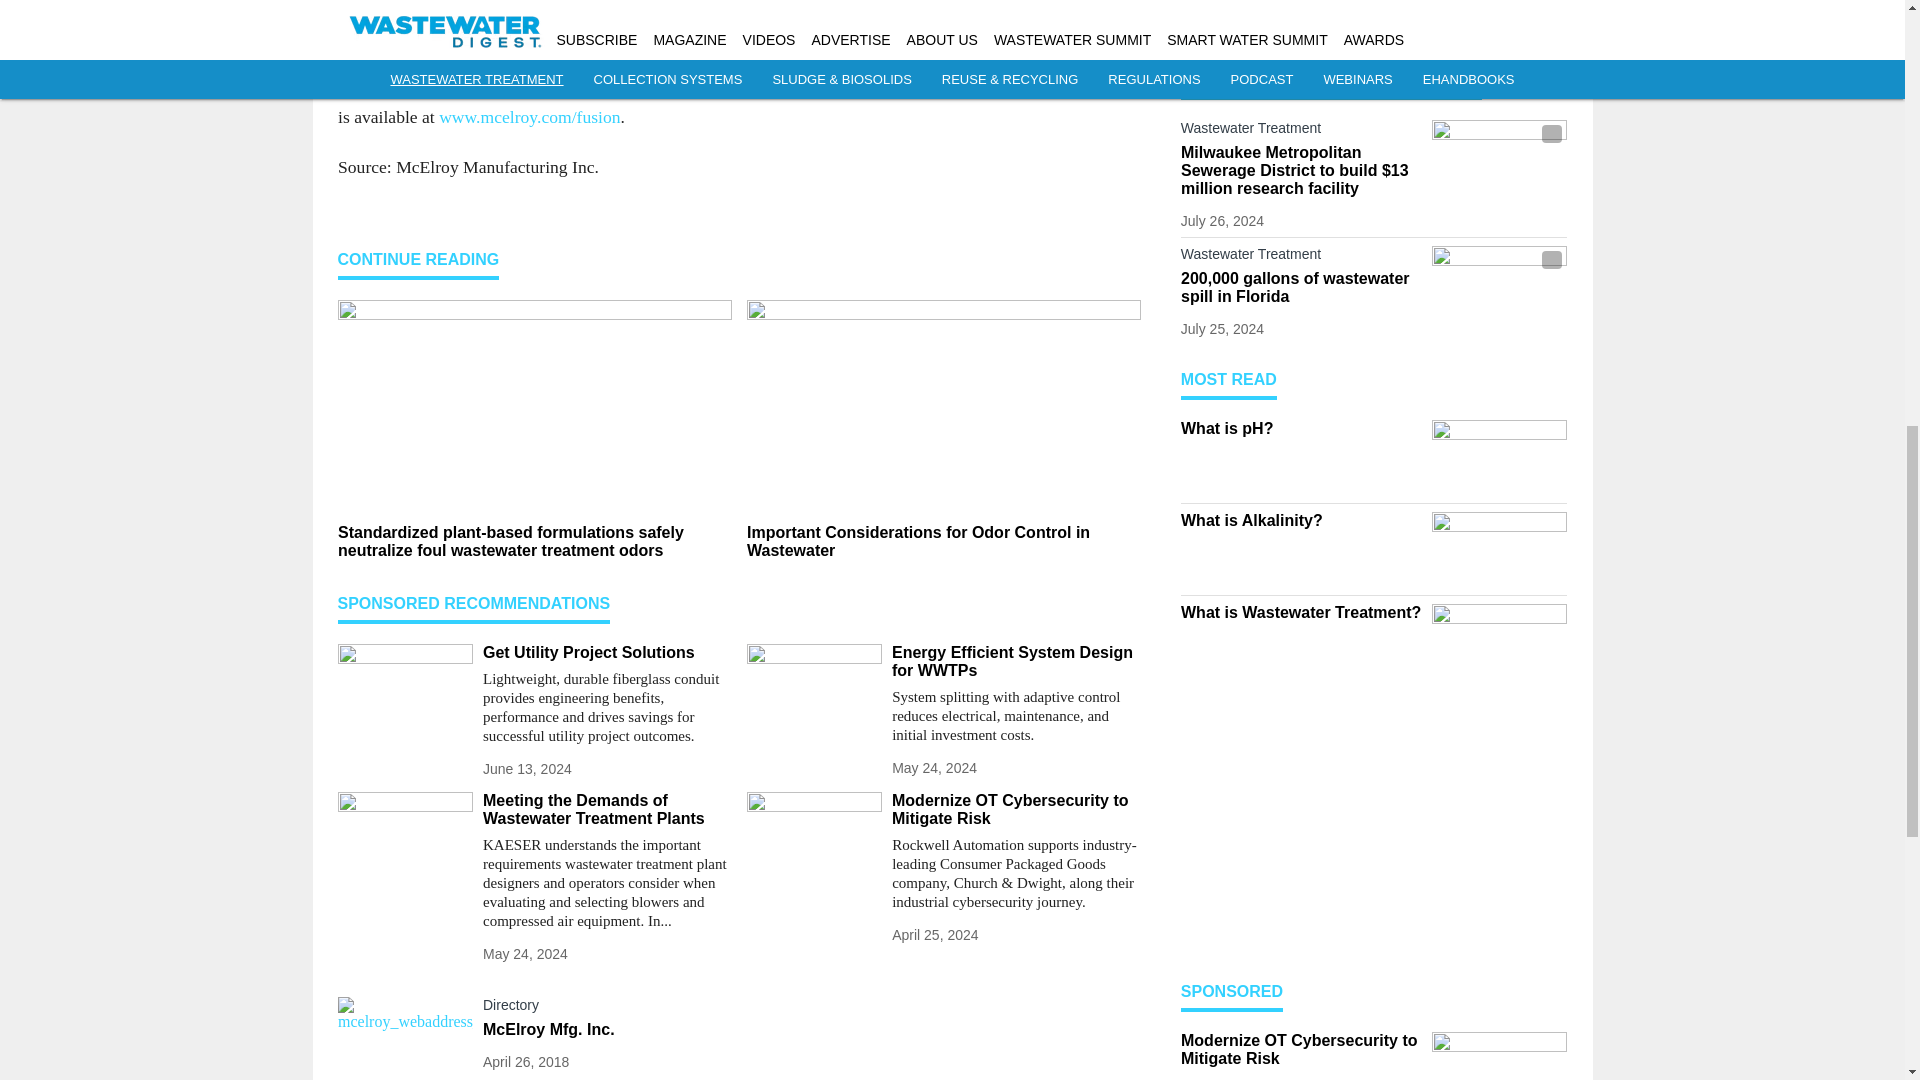 This screenshot has width=1920, height=1080. I want to click on Meeting the Demands of Wastewater Treatment Plants, so click(606, 810).